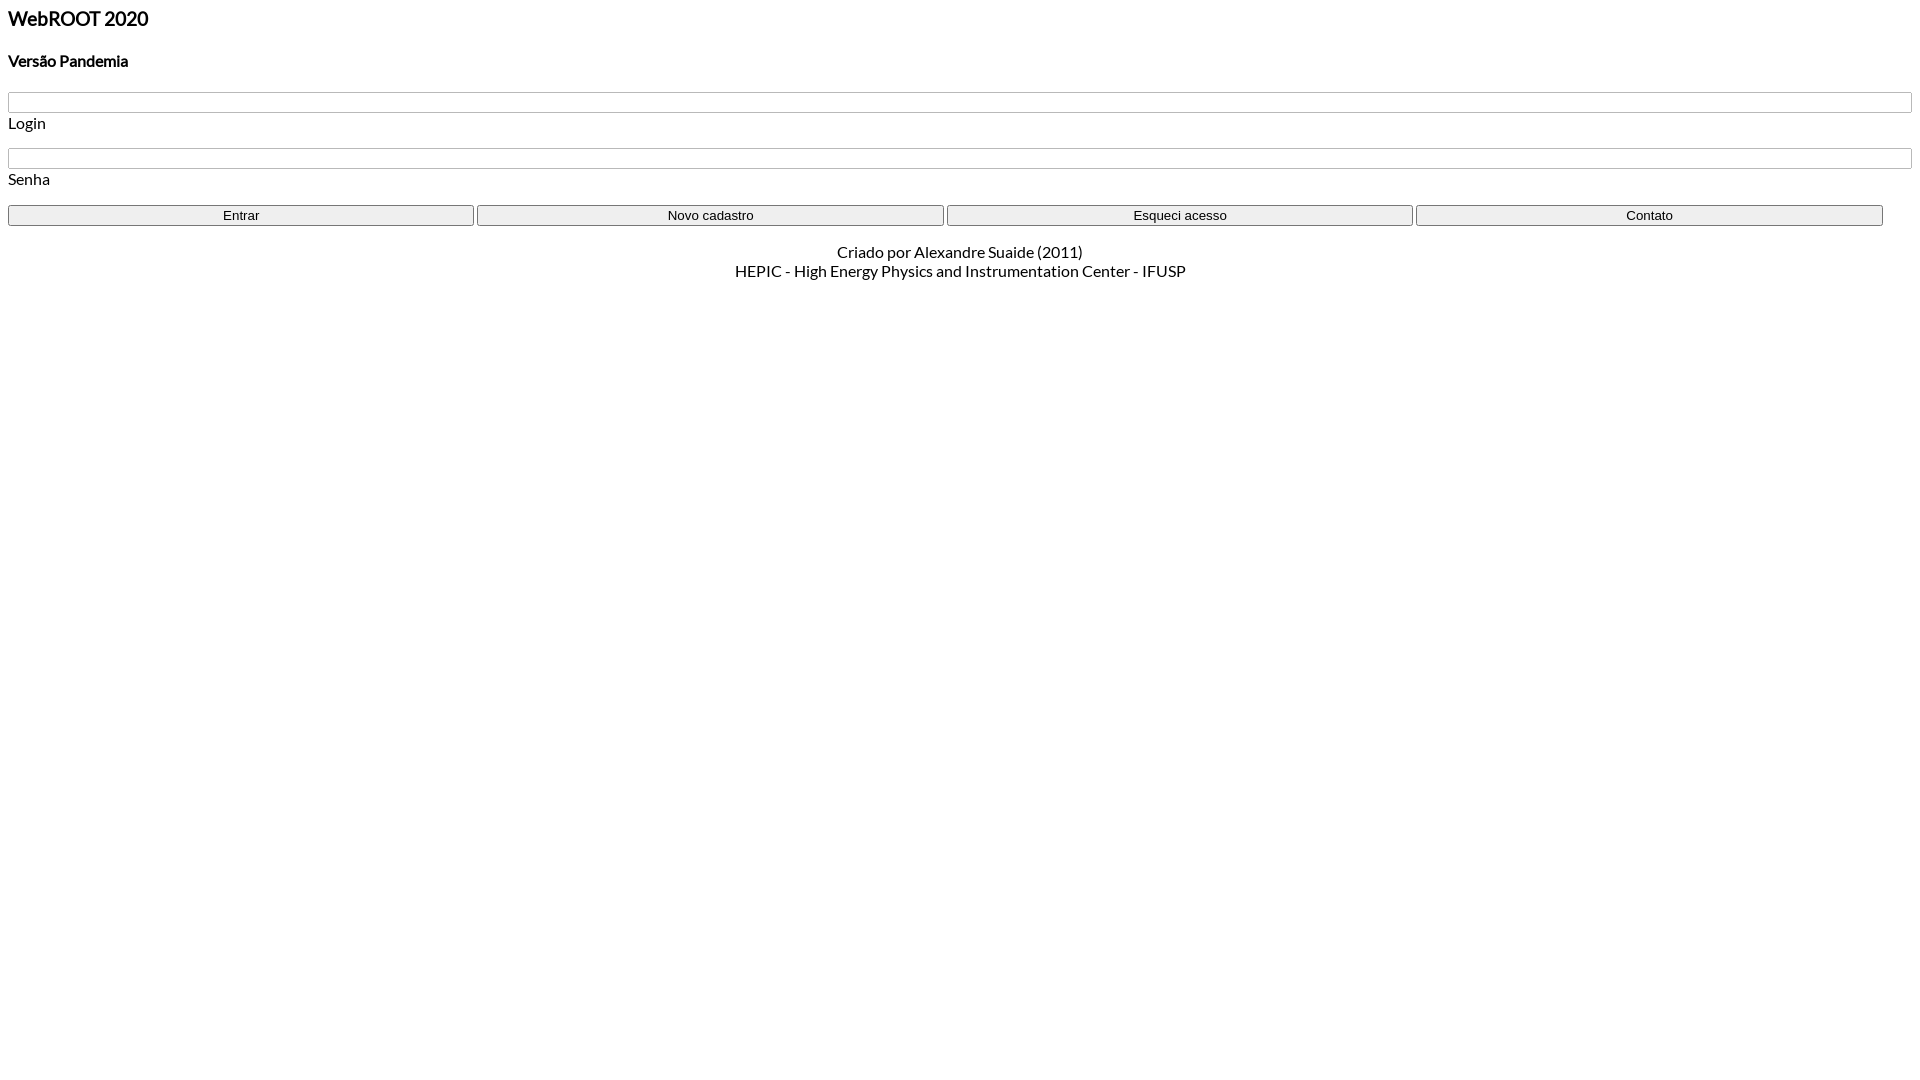 The height and width of the screenshot is (1080, 1920). What do you see at coordinates (1649, 216) in the screenshot?
I see `Contato` at bounding box center [1649, 216].